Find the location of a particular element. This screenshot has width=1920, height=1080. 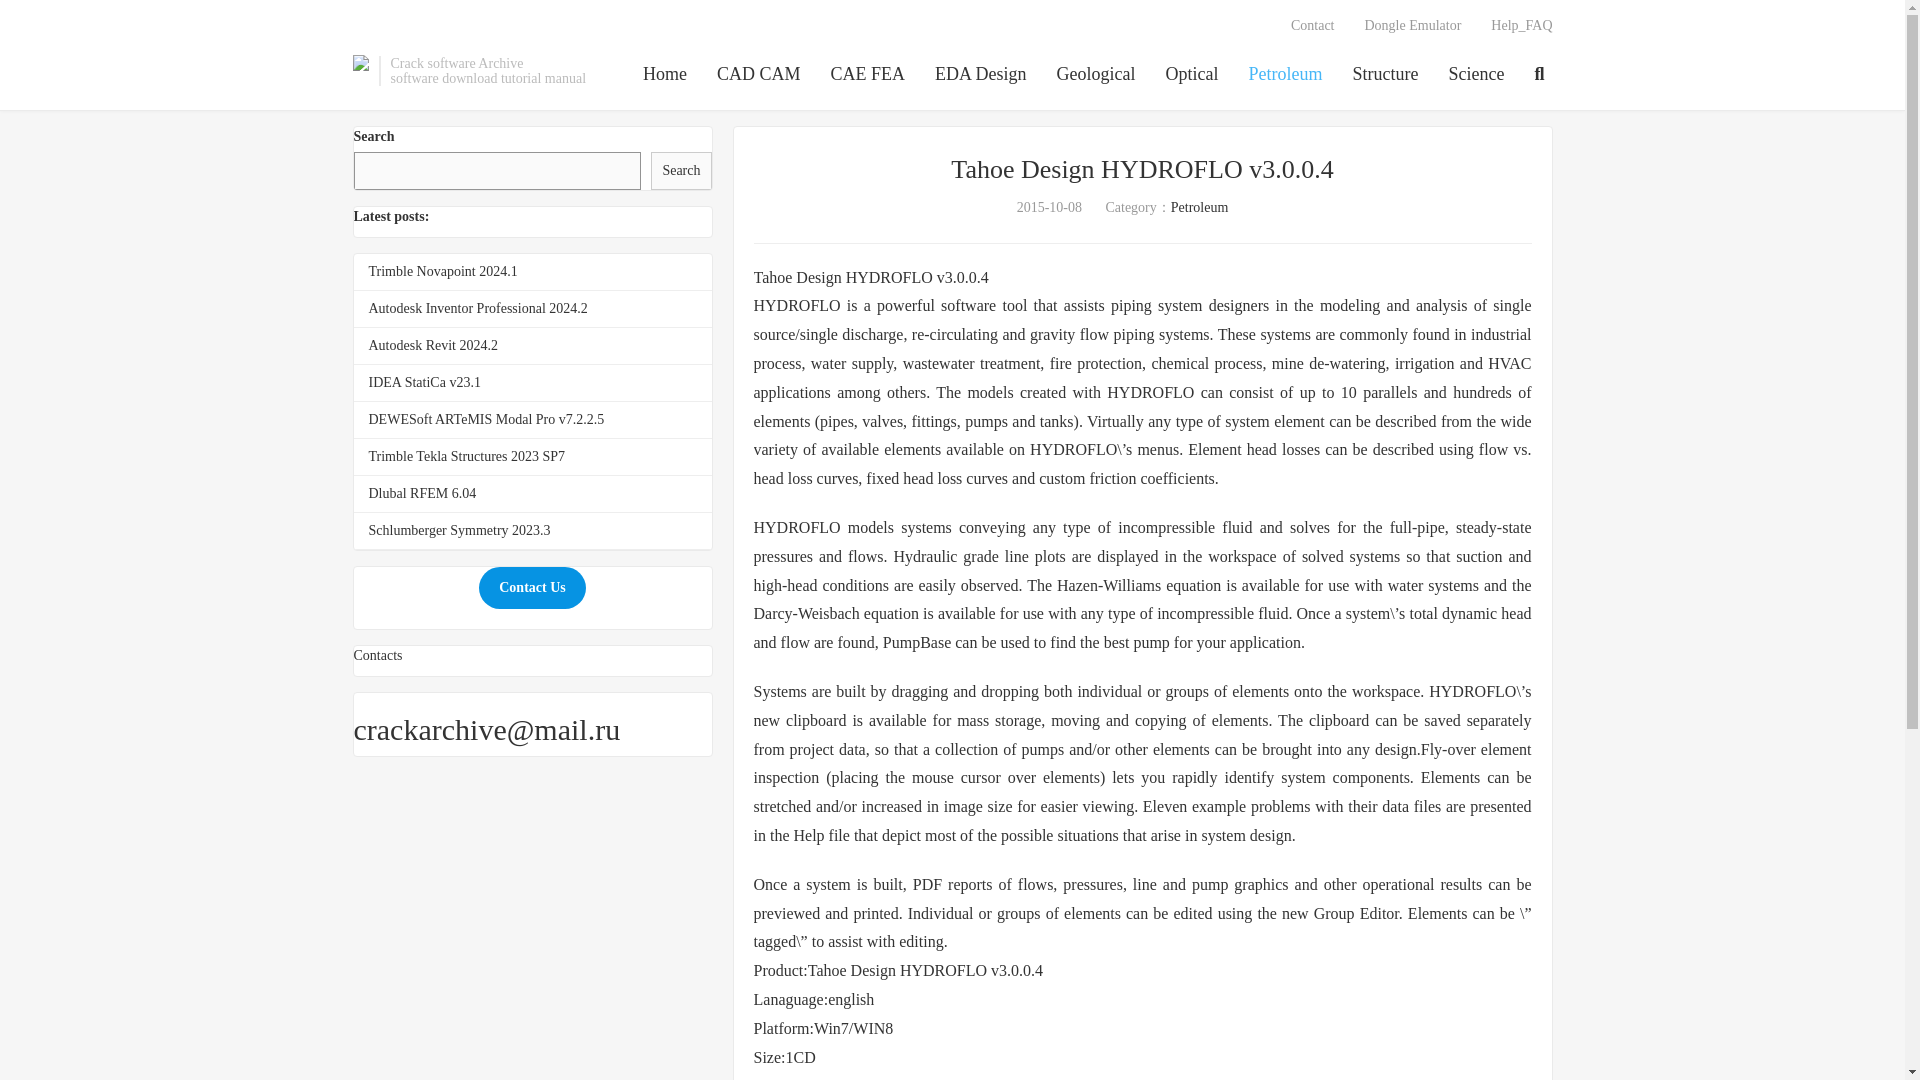

Autodesk Inventor Professional 2024.2 is located at coordinates (478, 308).